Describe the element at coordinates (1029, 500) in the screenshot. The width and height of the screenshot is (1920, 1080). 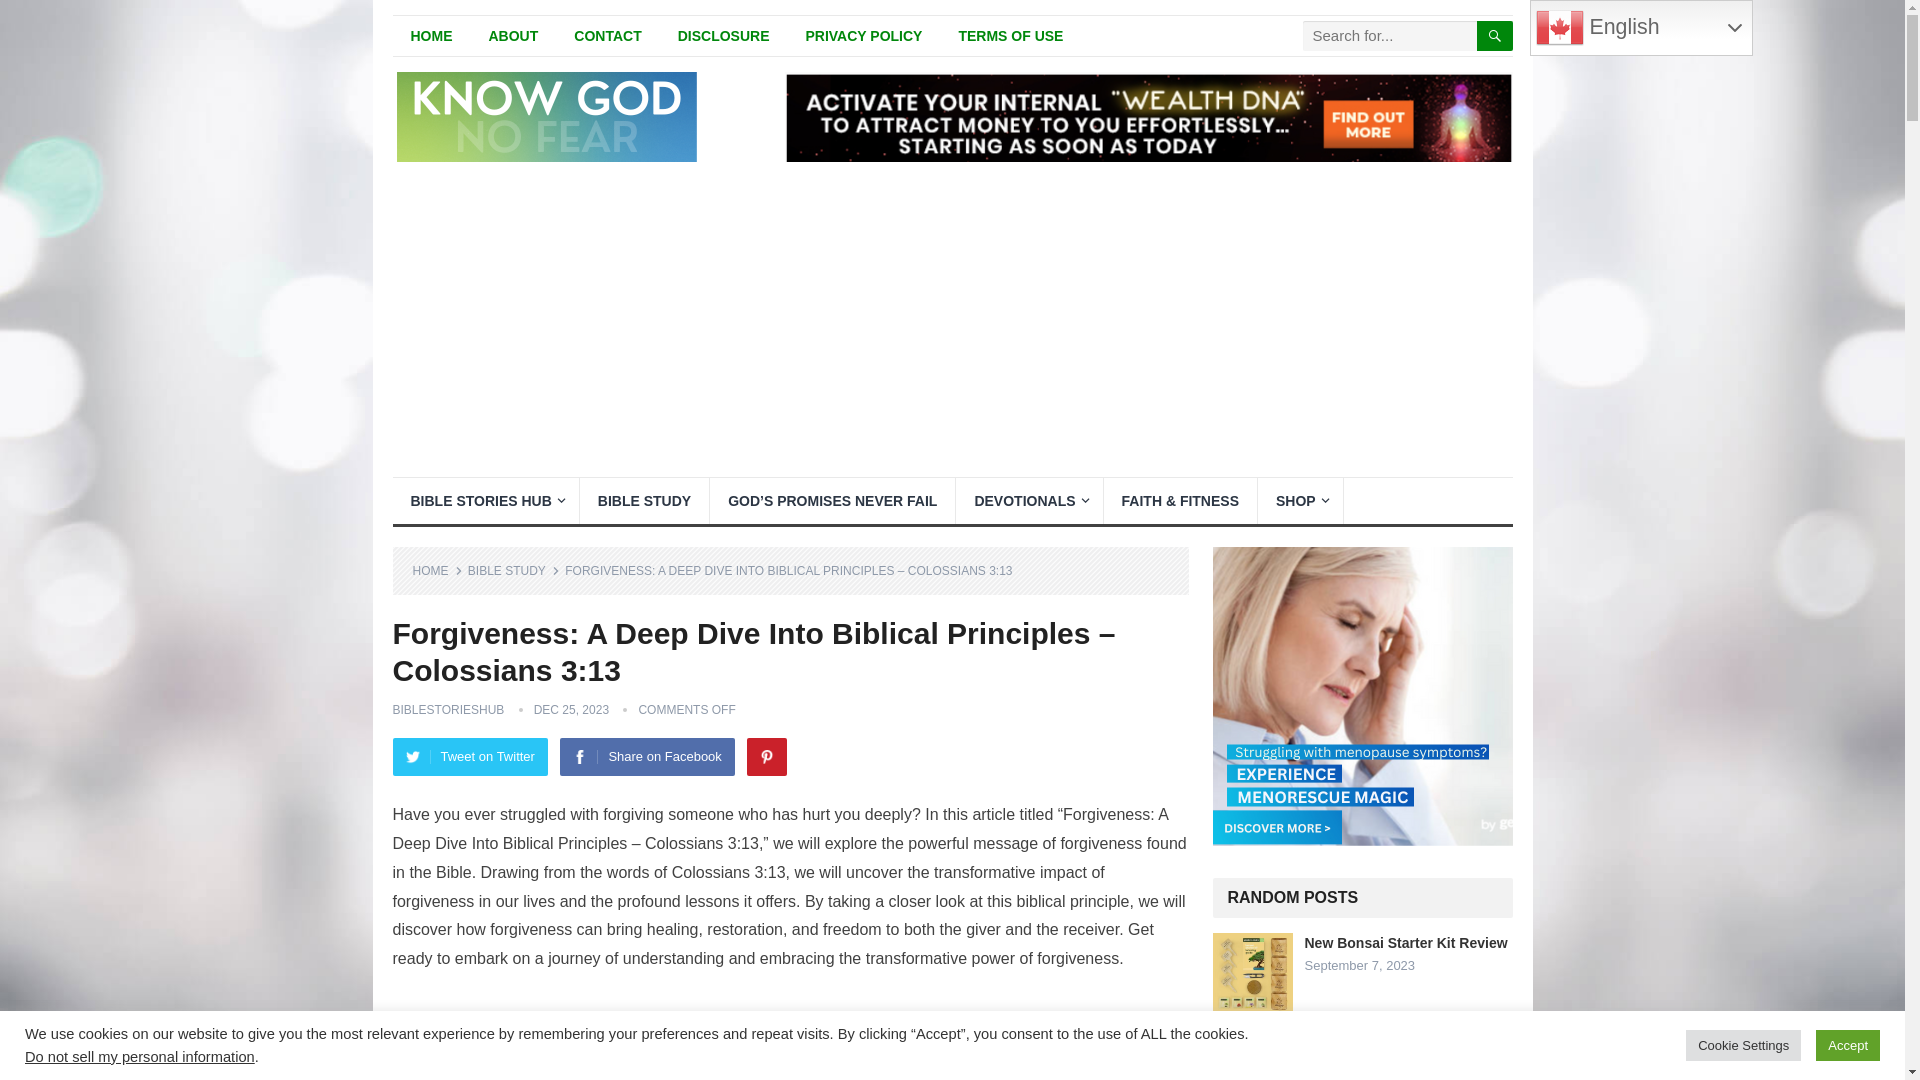
I see `DEVOTIONALS` at that location.